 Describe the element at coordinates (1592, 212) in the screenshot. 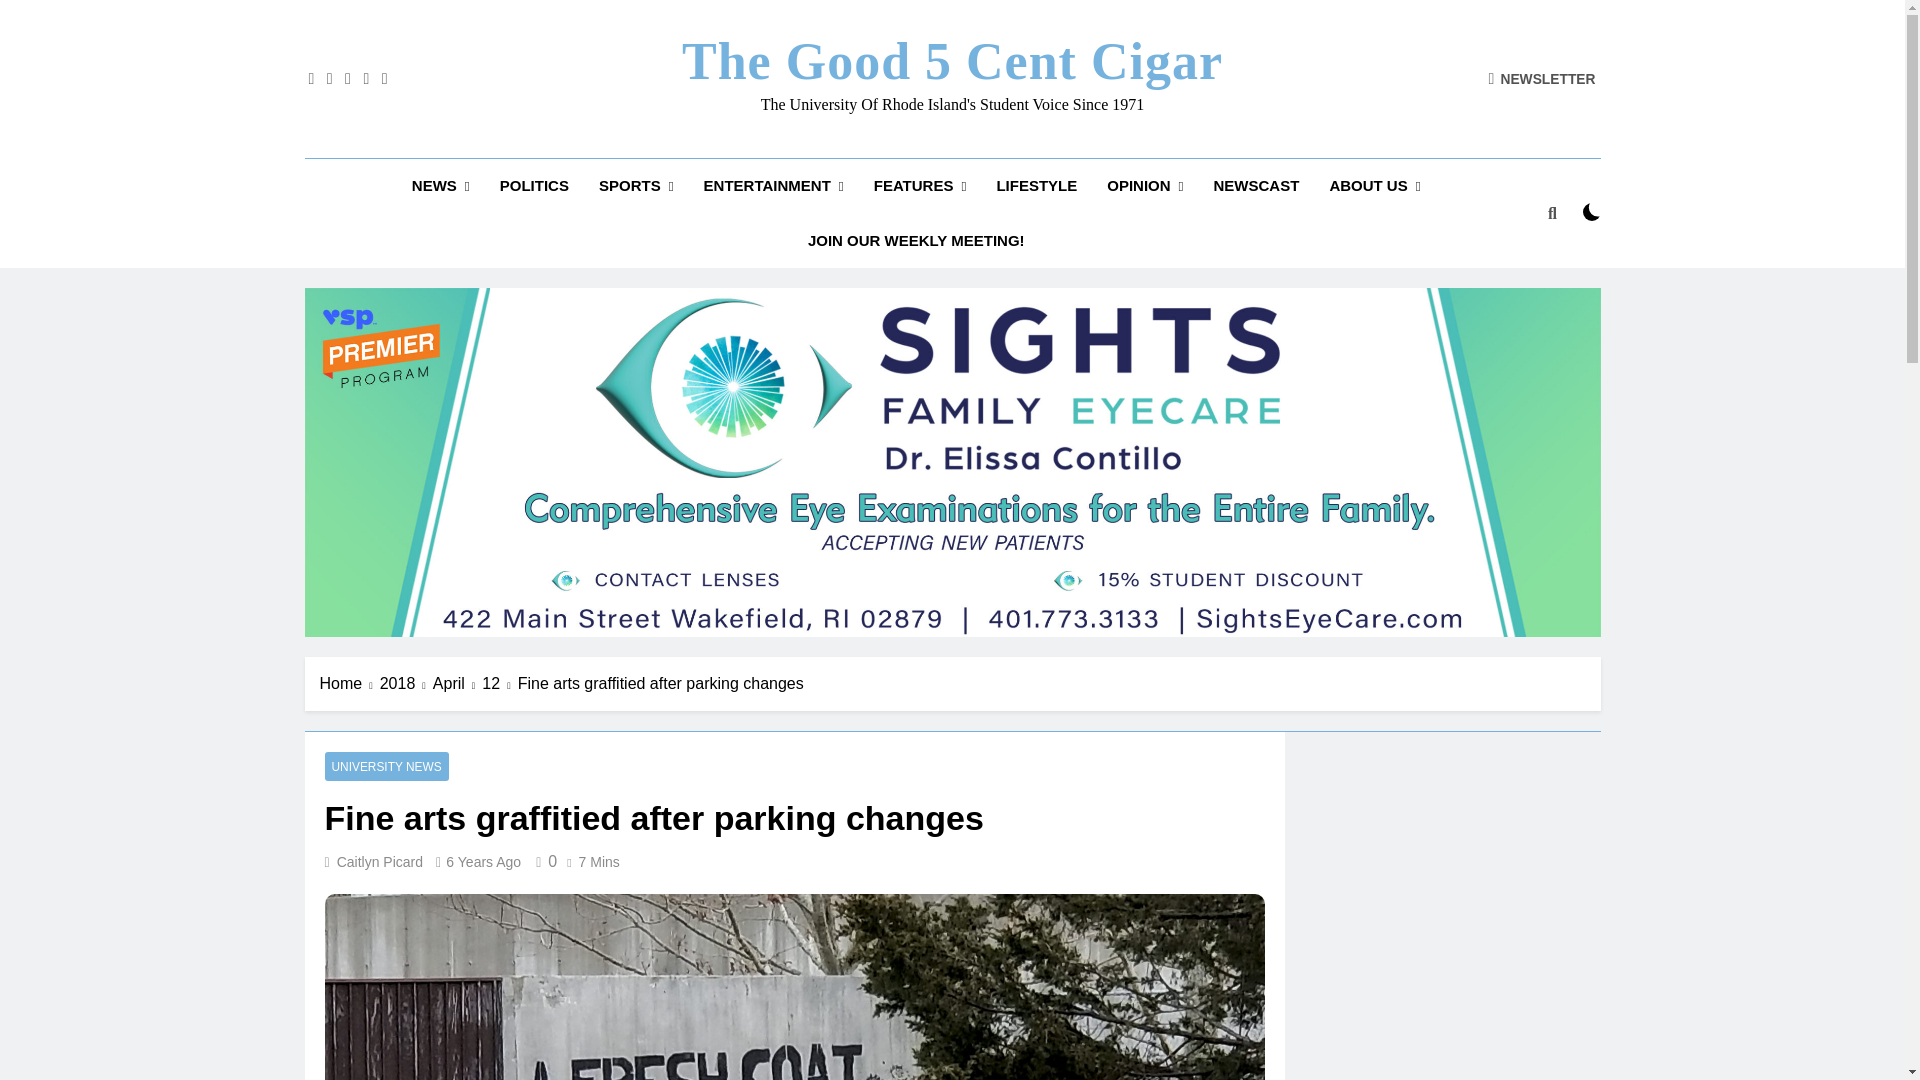

I see `on` at that location.